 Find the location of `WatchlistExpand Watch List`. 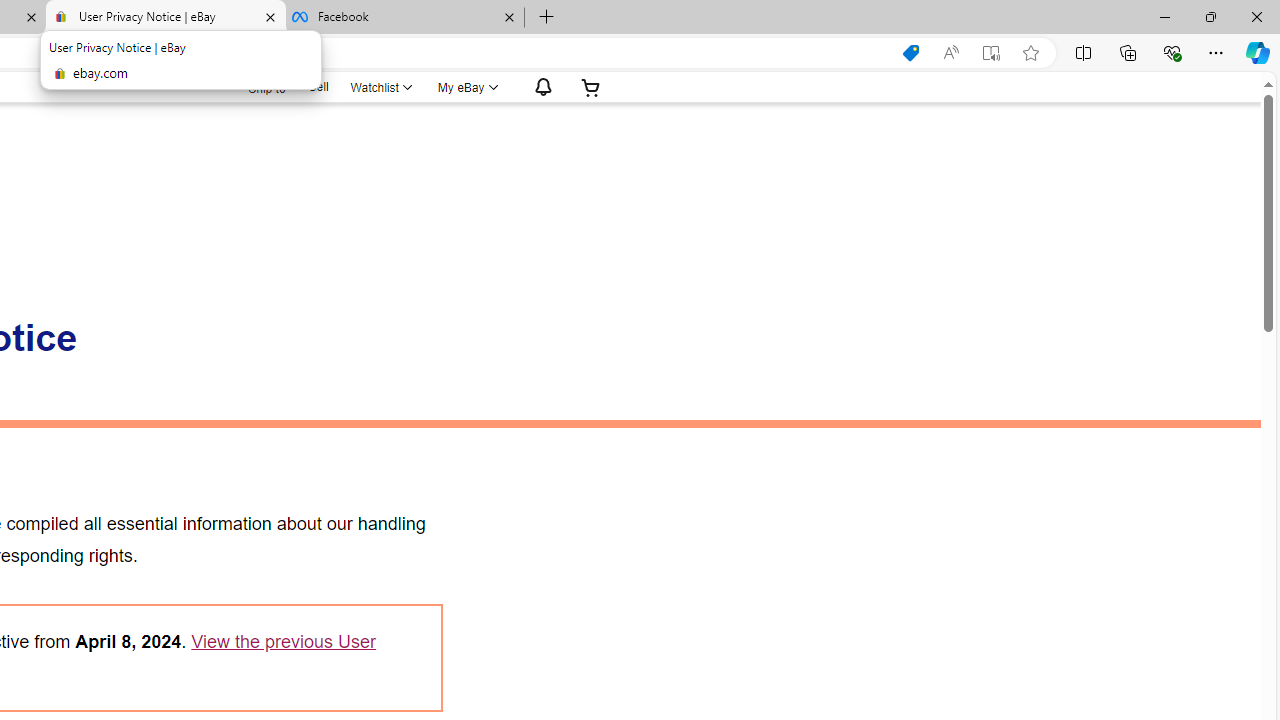

WatchlistExpand Watch List is located at coordinates (380, 87).